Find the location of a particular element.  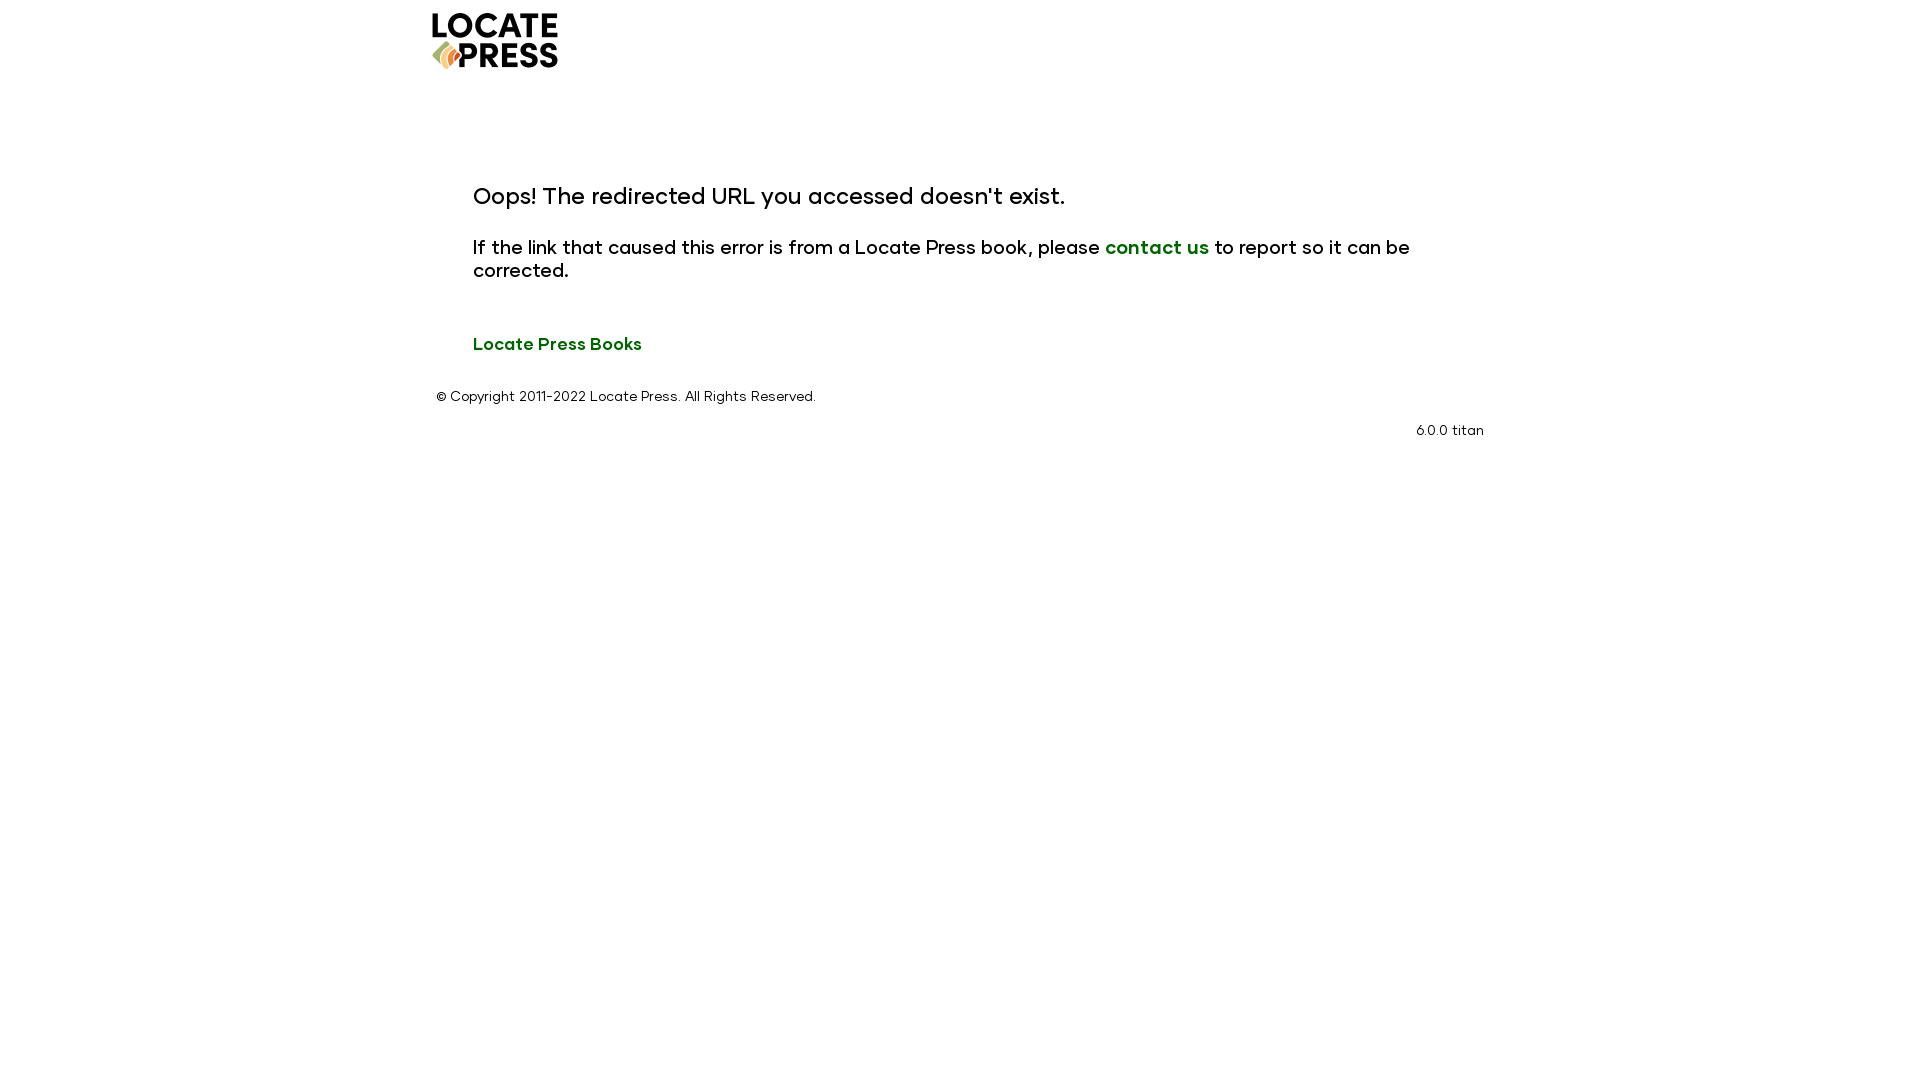

Locate Press Books is located at coordinates (558, 344).